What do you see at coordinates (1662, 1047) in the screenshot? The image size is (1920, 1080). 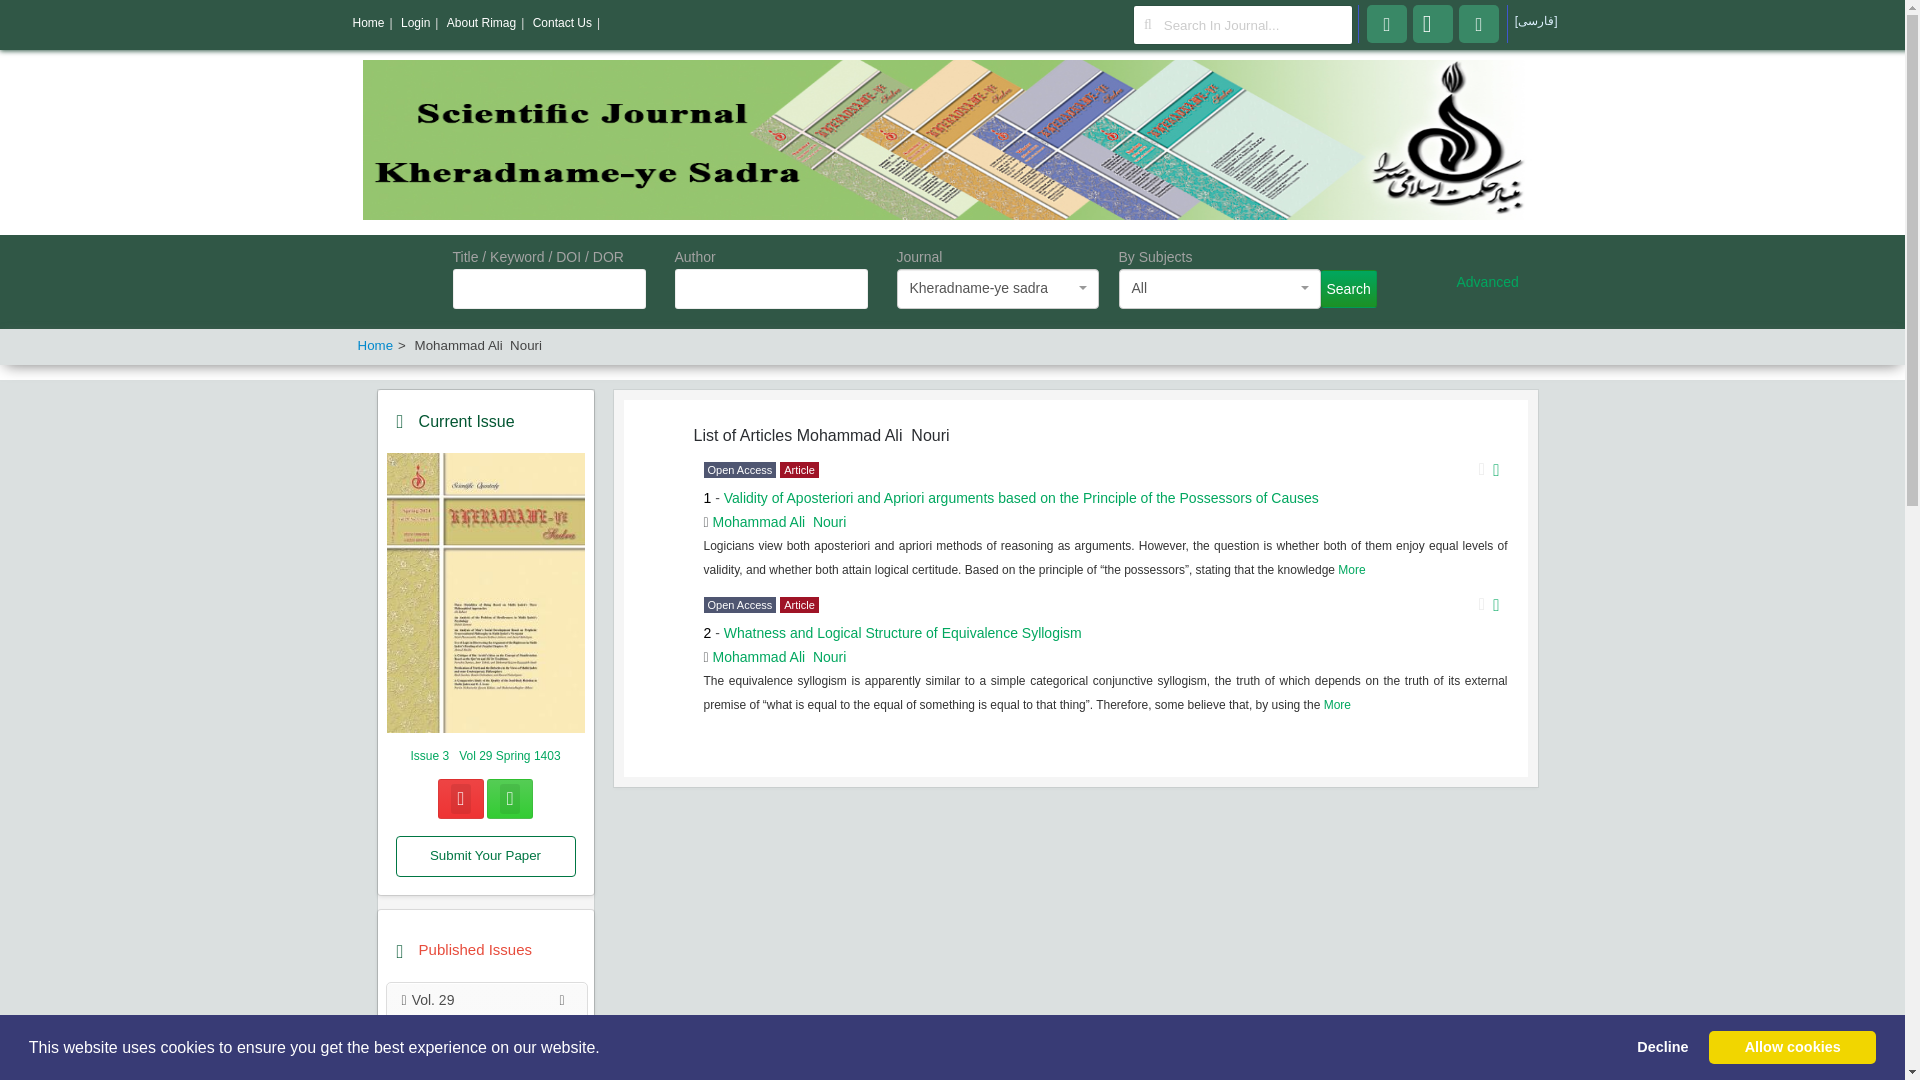 I see `Decline` at bounding box center [1662, 1047].